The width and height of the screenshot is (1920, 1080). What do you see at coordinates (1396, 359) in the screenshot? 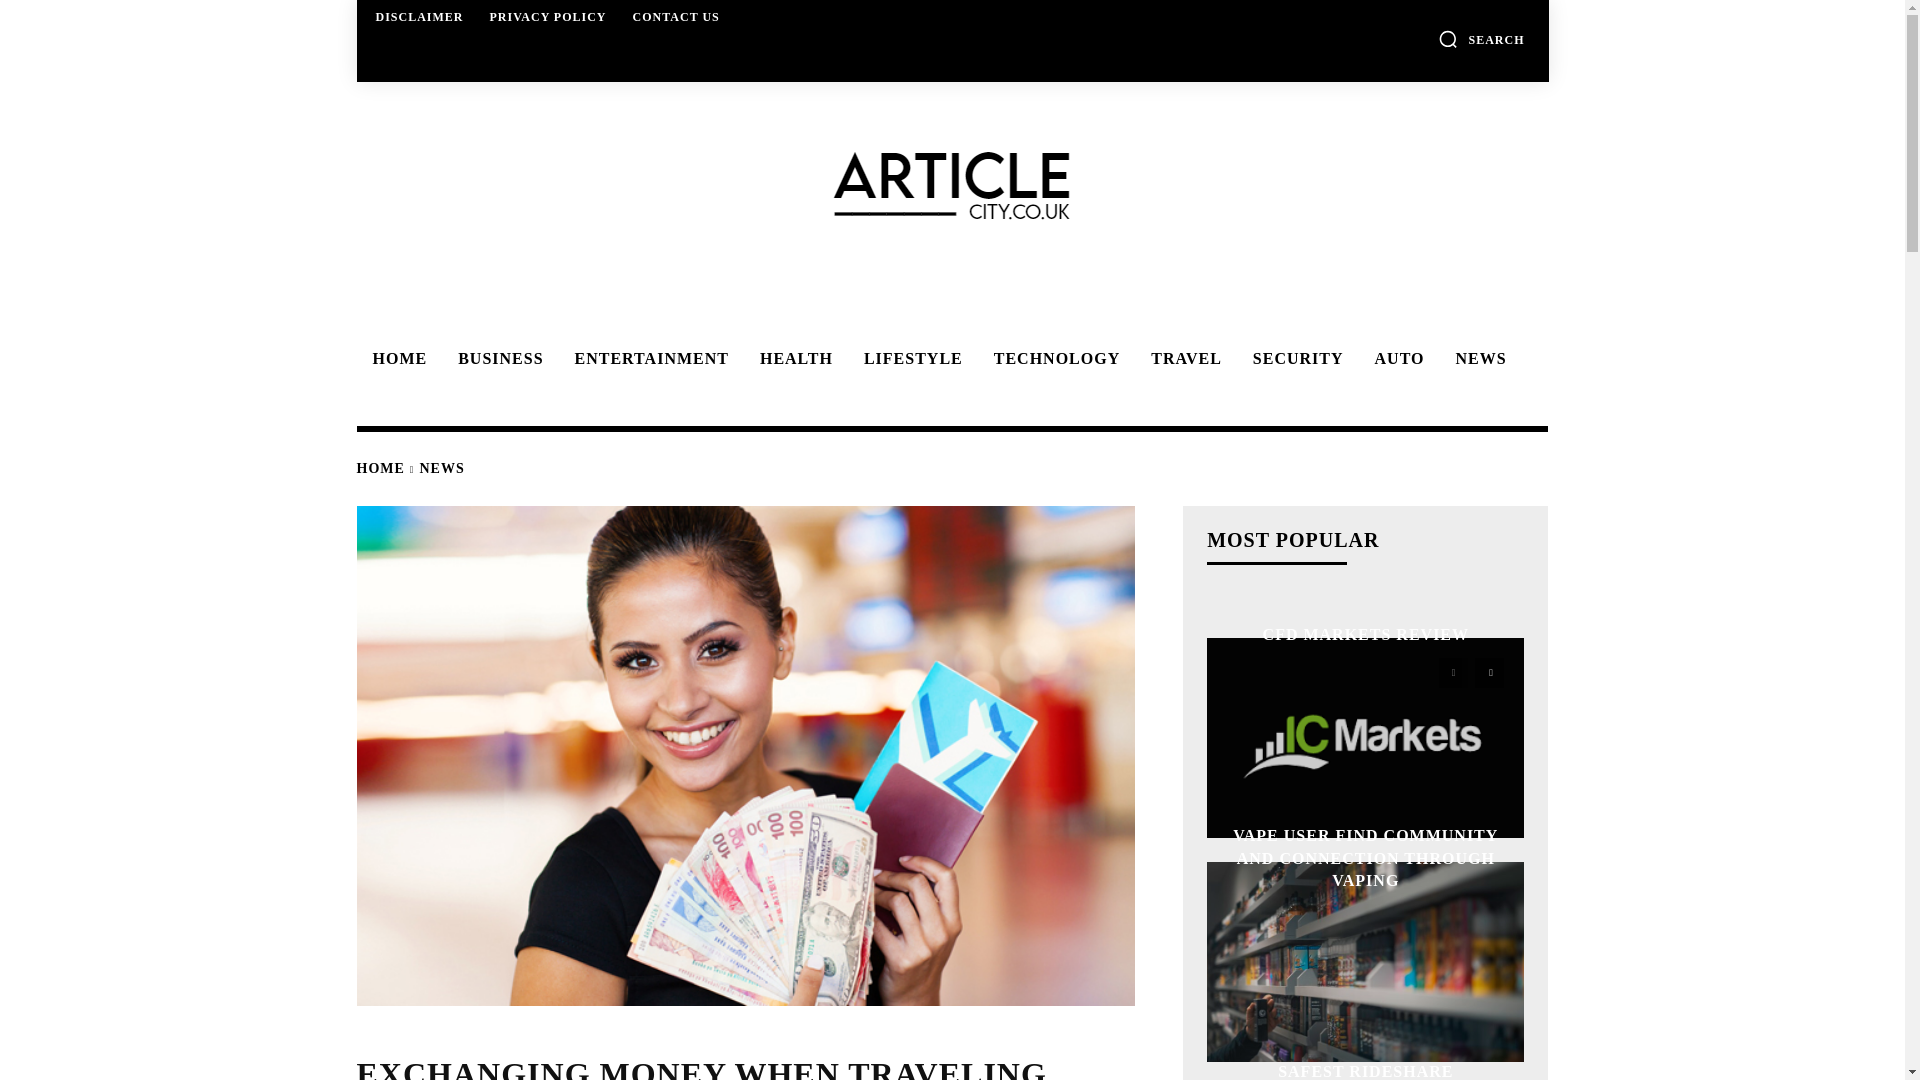
I see `AUTO` at bounding box center [1396, 359].